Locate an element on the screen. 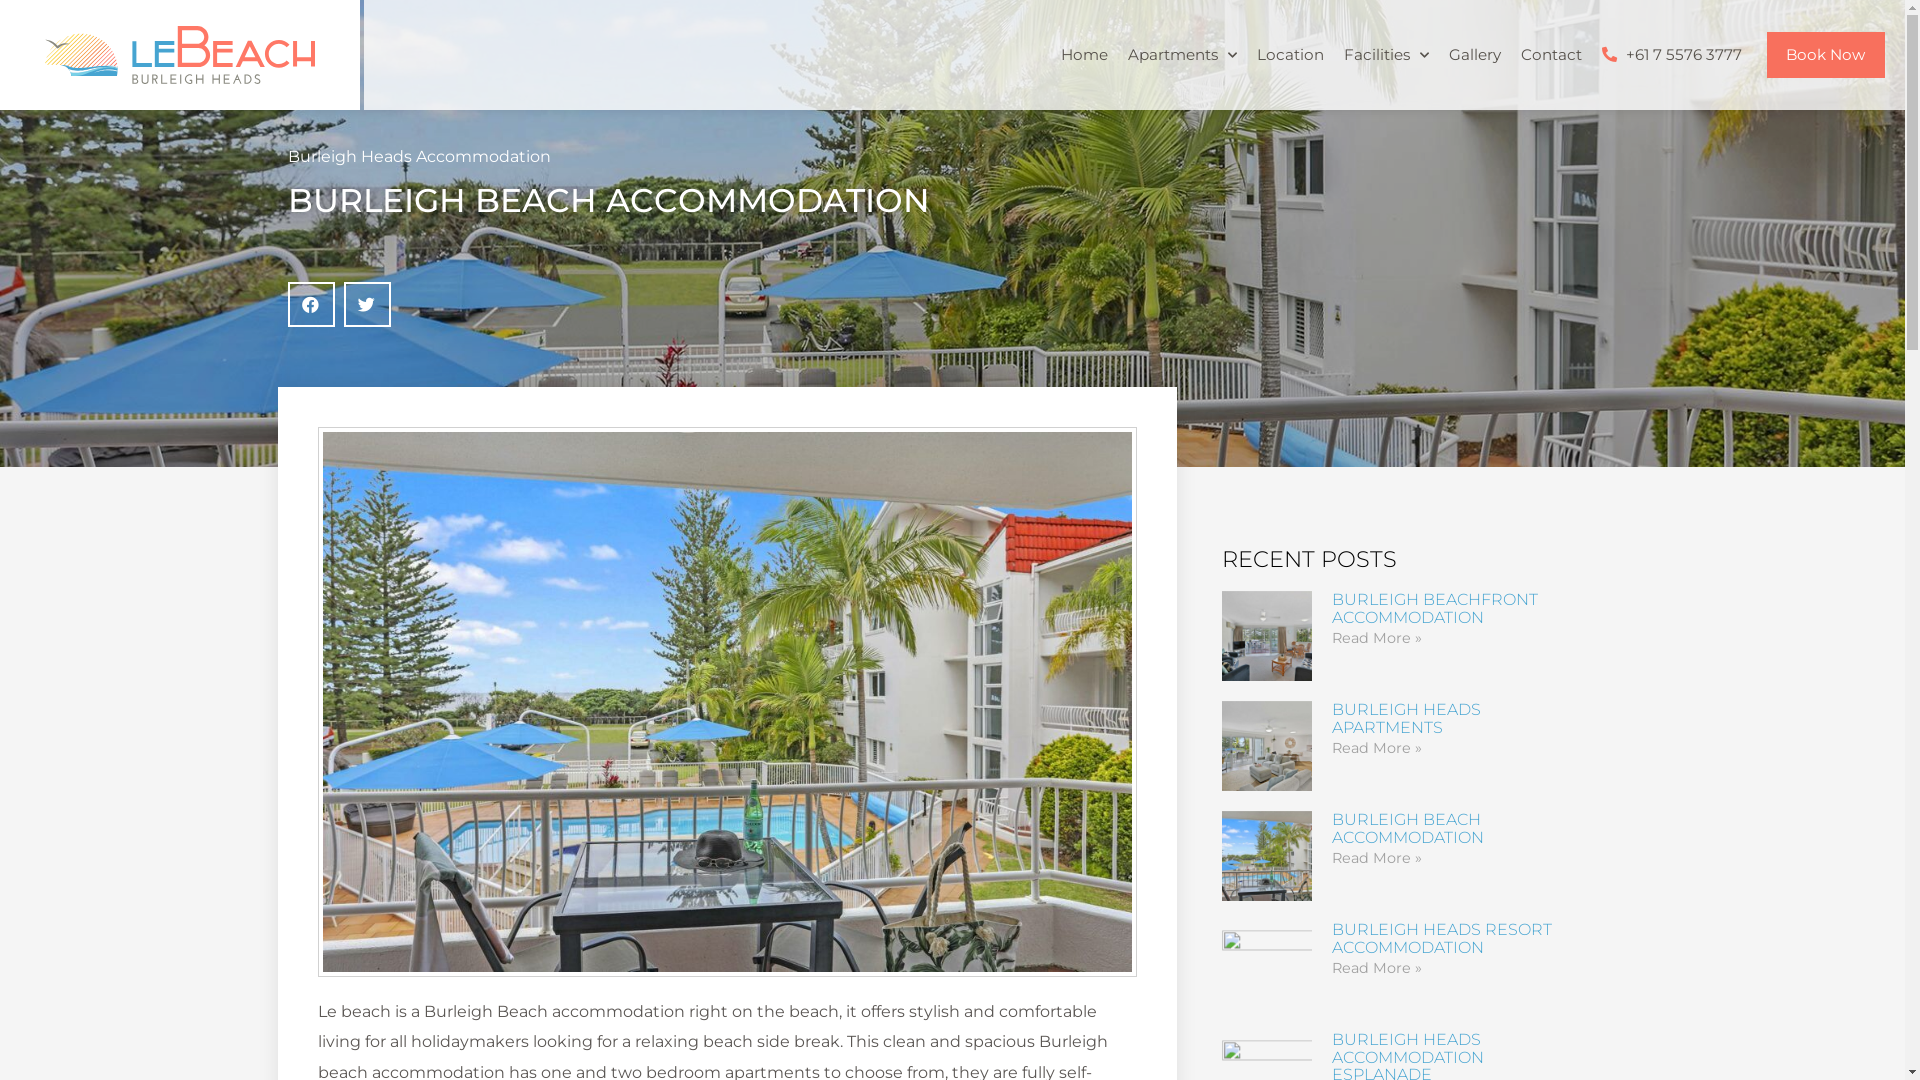  BURLEIGH BEACHFRONT ACCOMMODATION is located at coordinates (1435, 608).